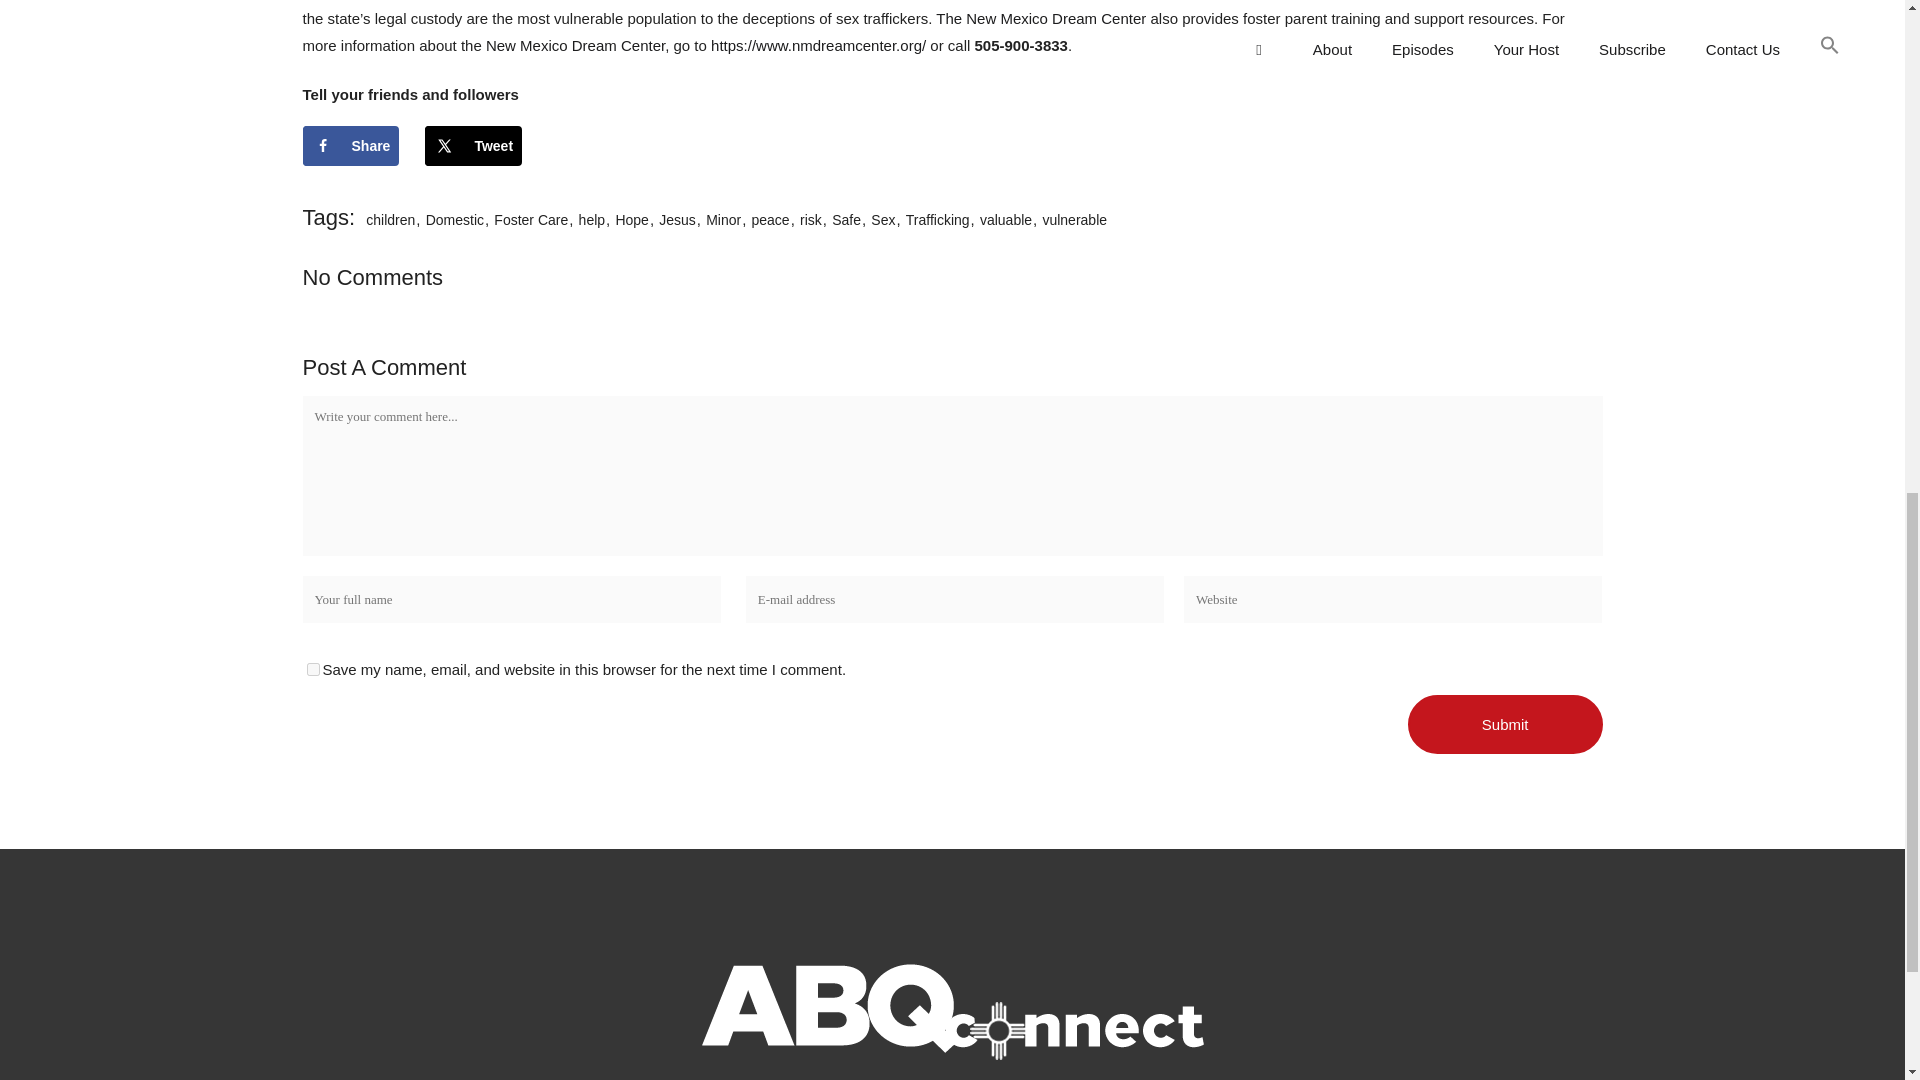 The image size is (1920, 1080). What do you see at coordinates (1041, 18) in the screenshot?
I see `The New Mexico Dream Center` at bounding box center [1041, 18].